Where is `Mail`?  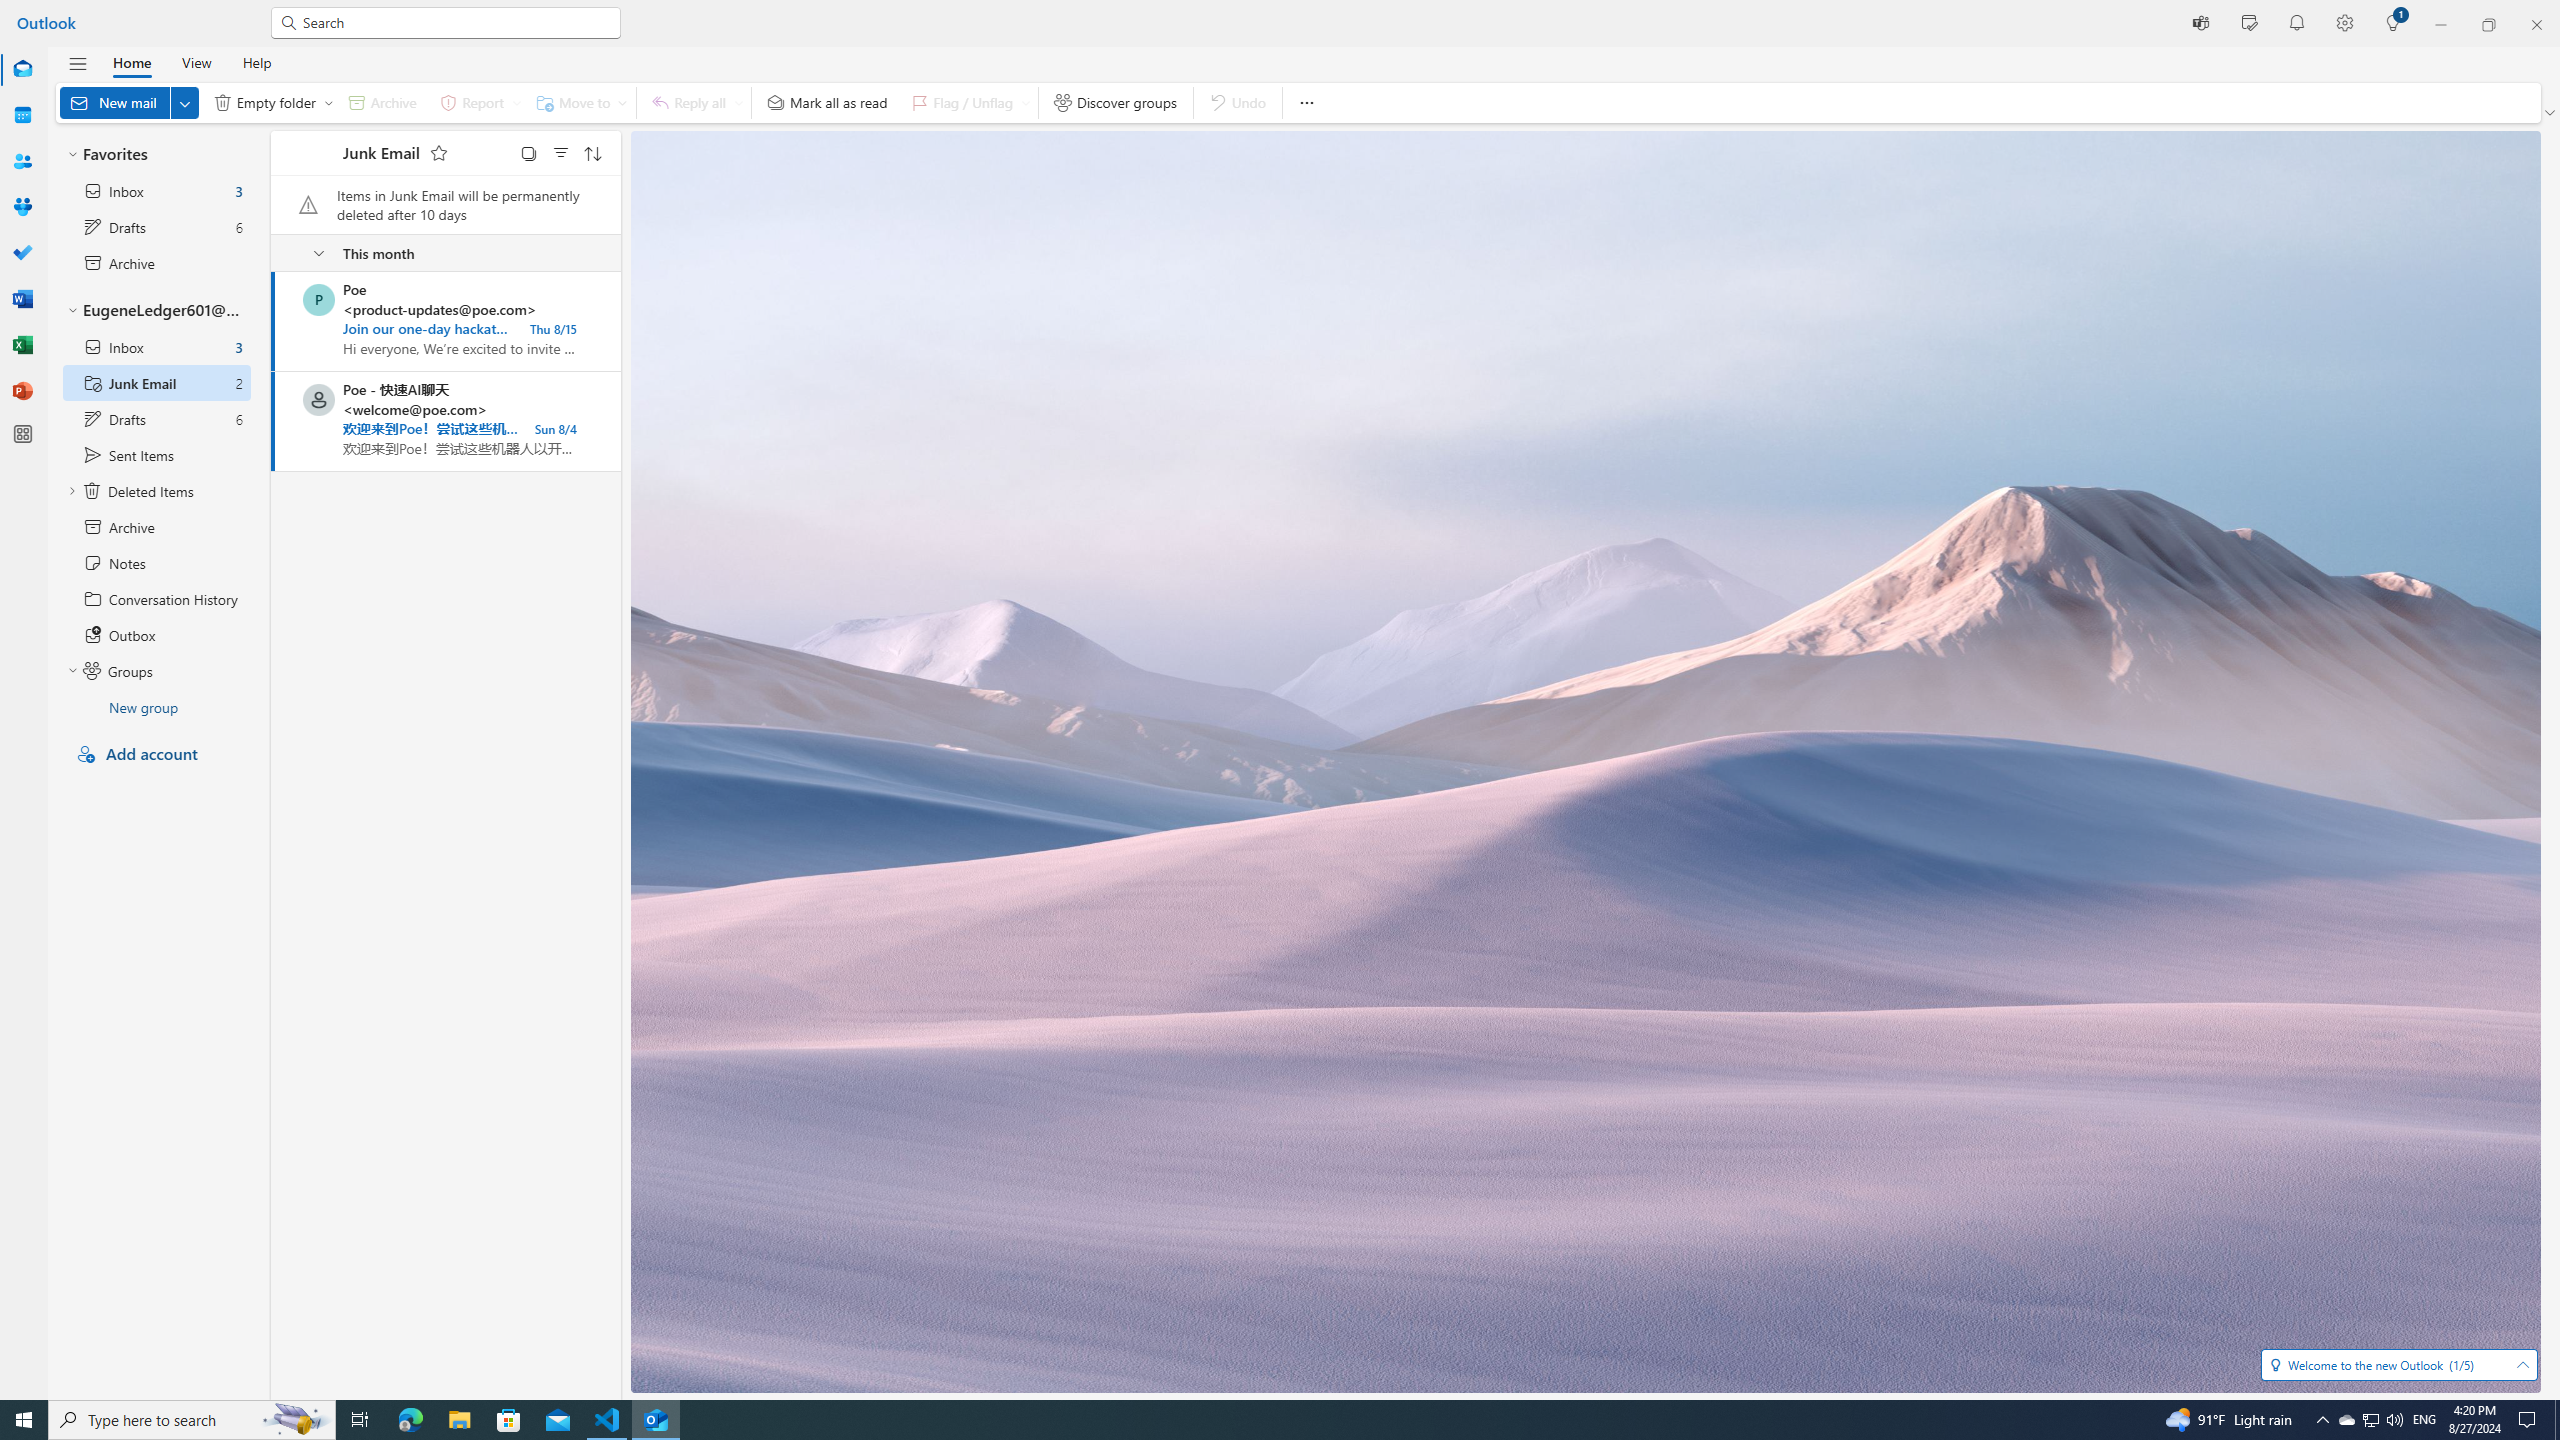 Mail is located at coordinates (22, 70).